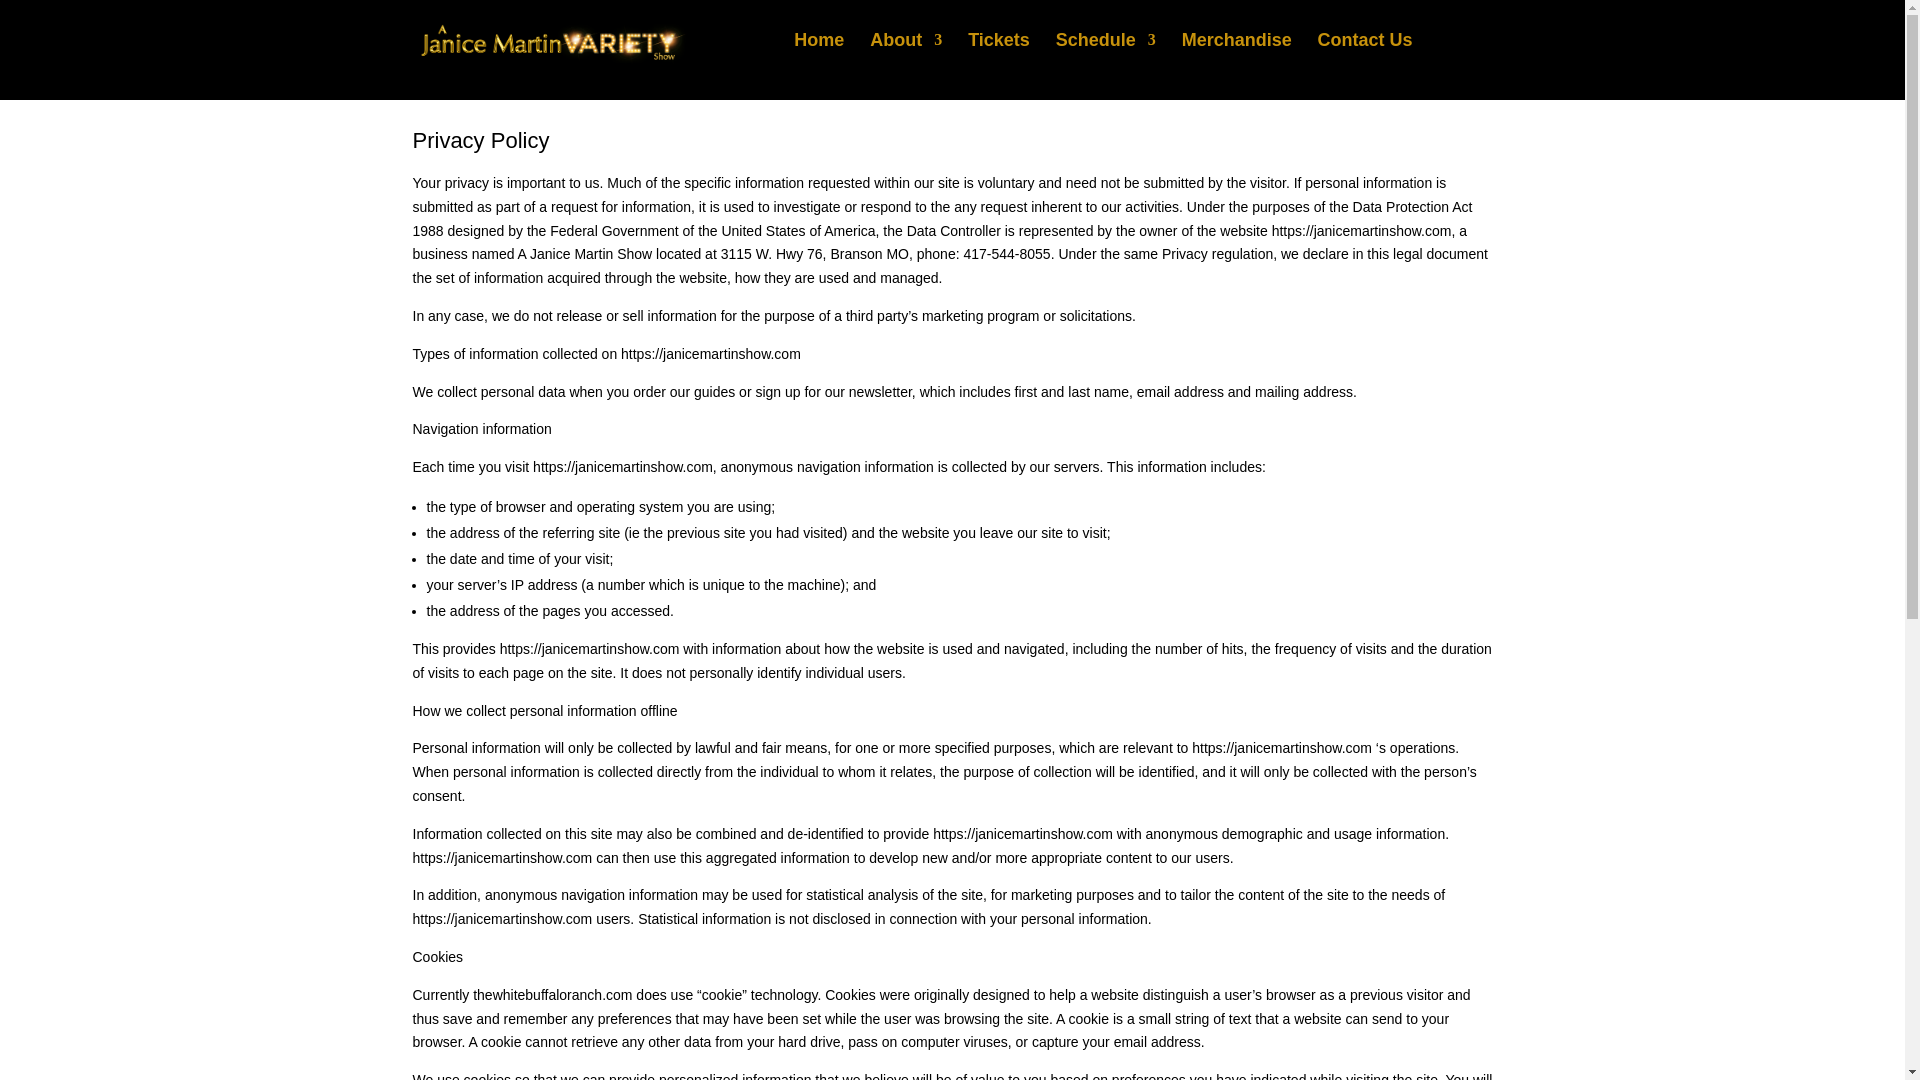 Image resolution: width=1920 pixels, height=1080 pixels. What do you see at coordinates (819, 56) in the screenshot?
I see `Home` at bounding box center [819, 56].